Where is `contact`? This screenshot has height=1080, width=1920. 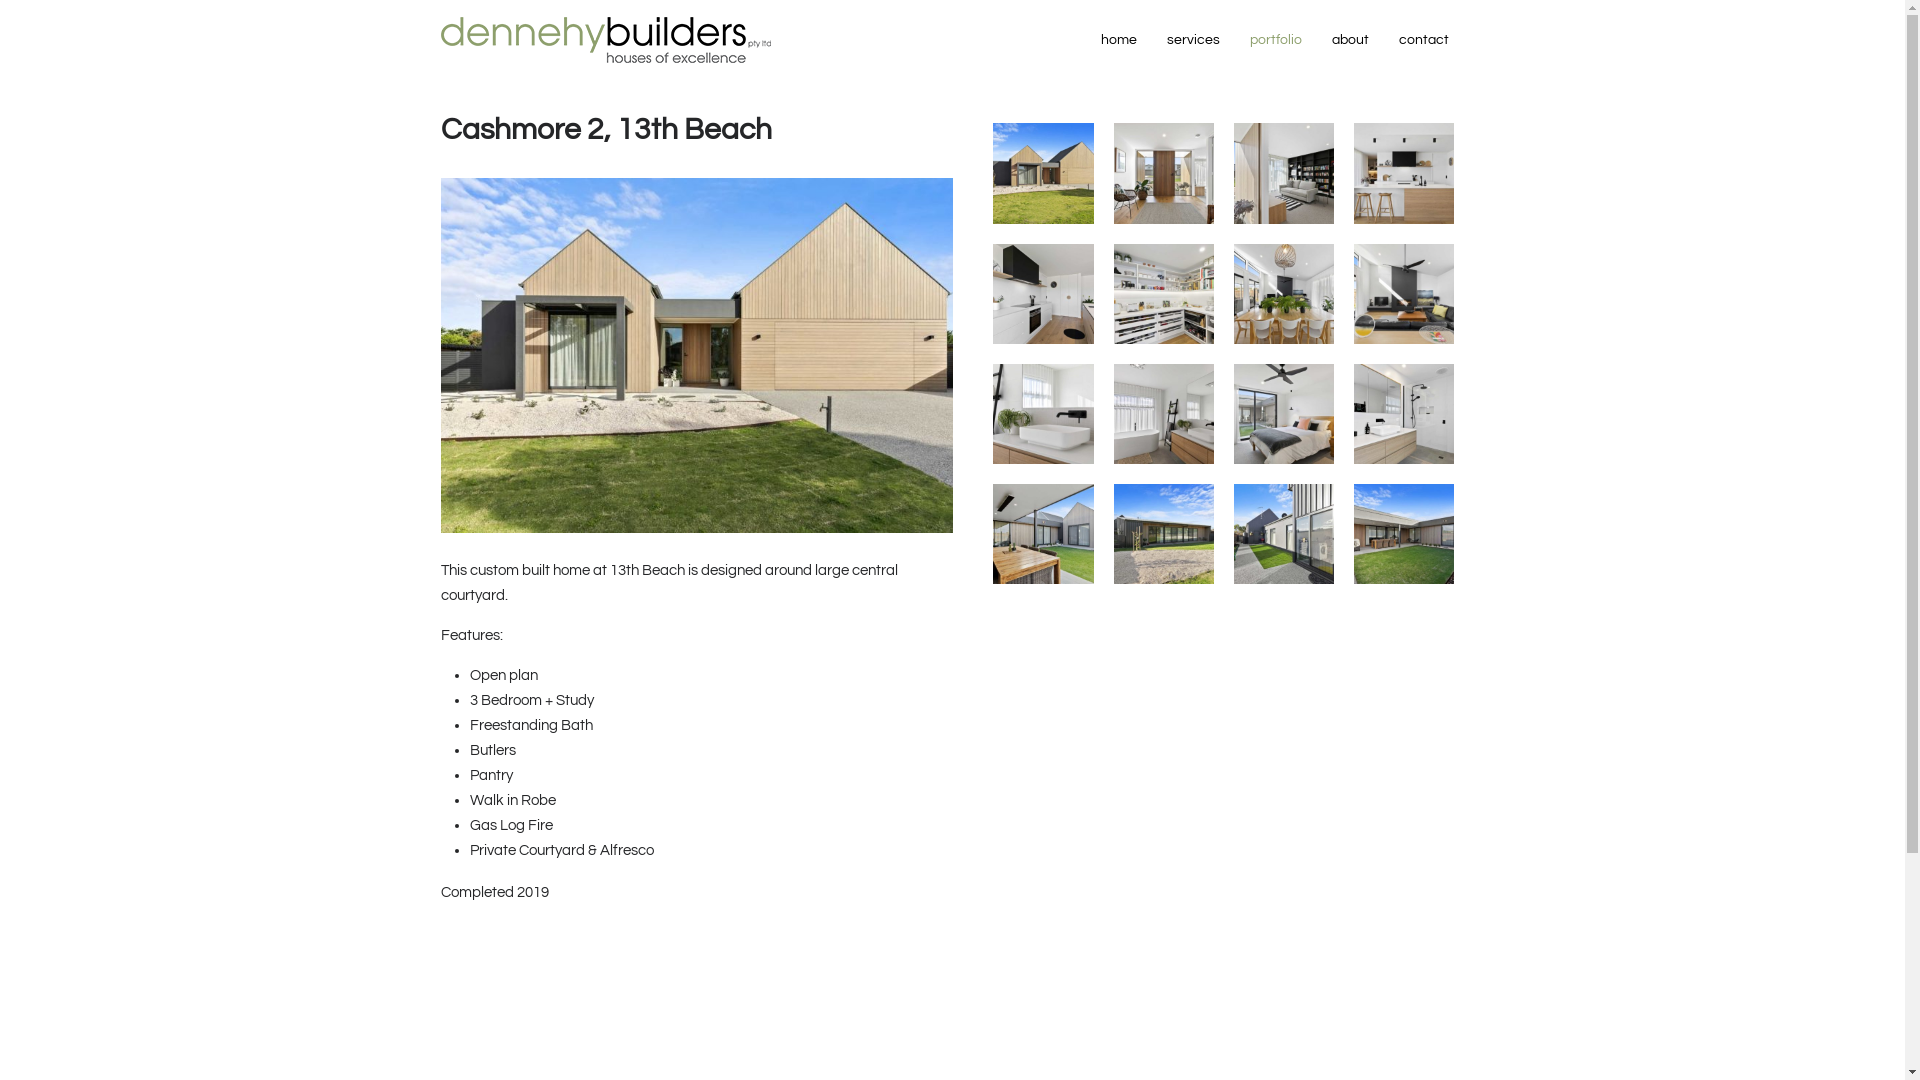
contact is located at coordinates (1424, 40).